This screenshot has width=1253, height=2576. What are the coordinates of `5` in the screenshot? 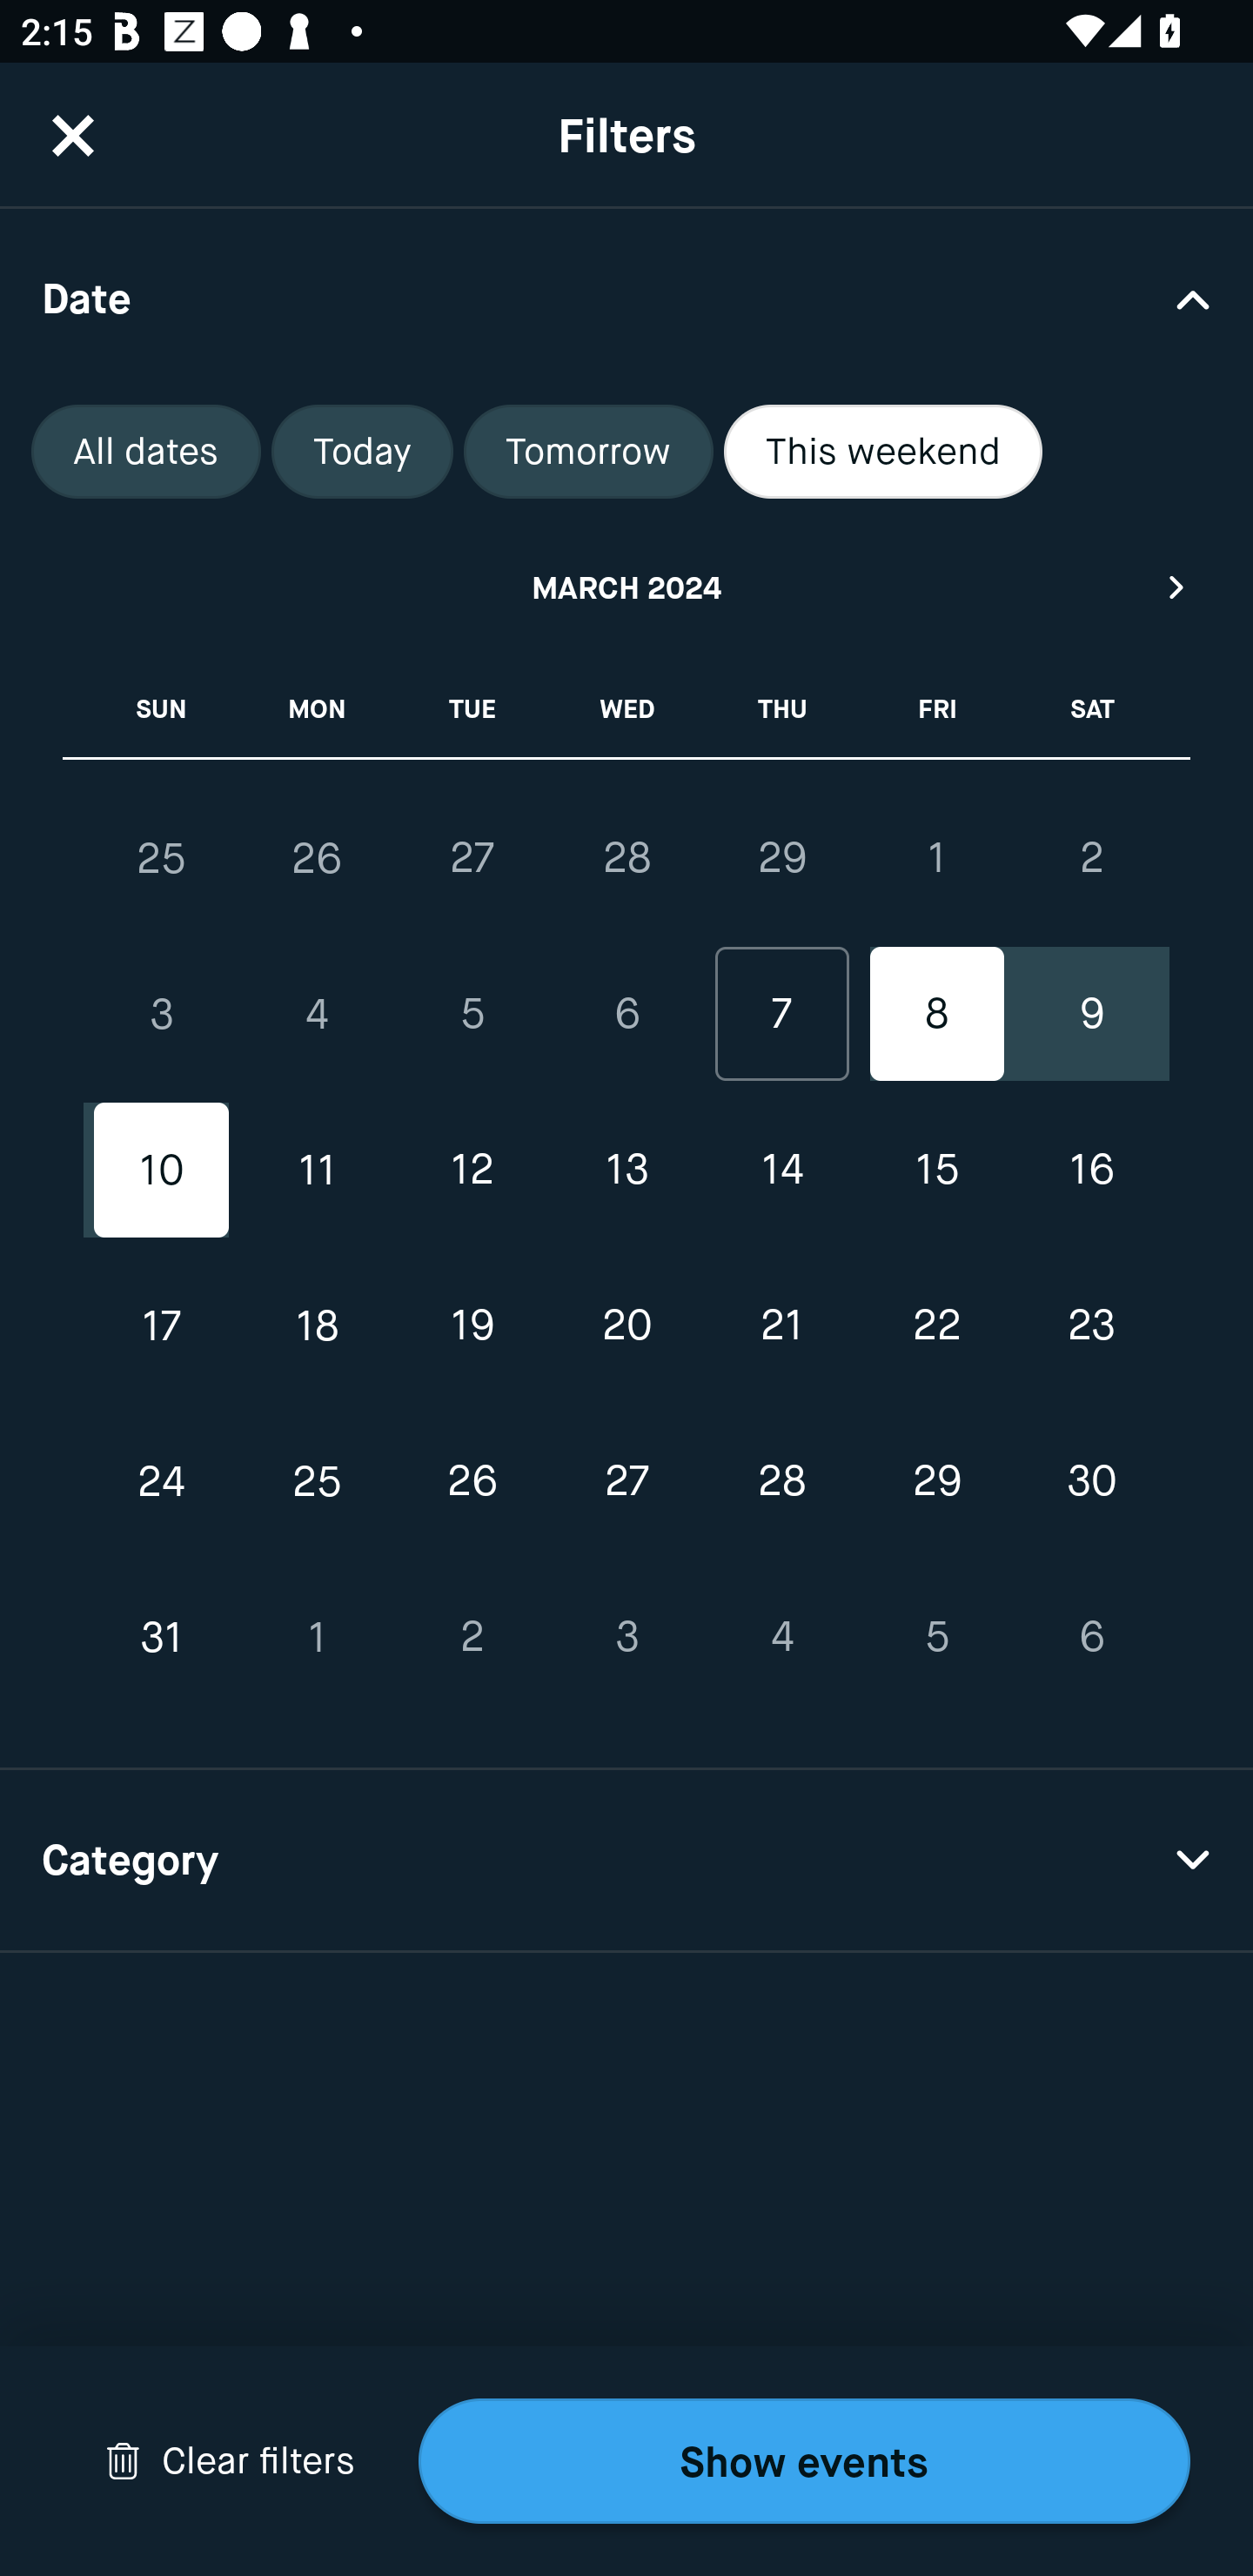 It's located at (936, 1636).